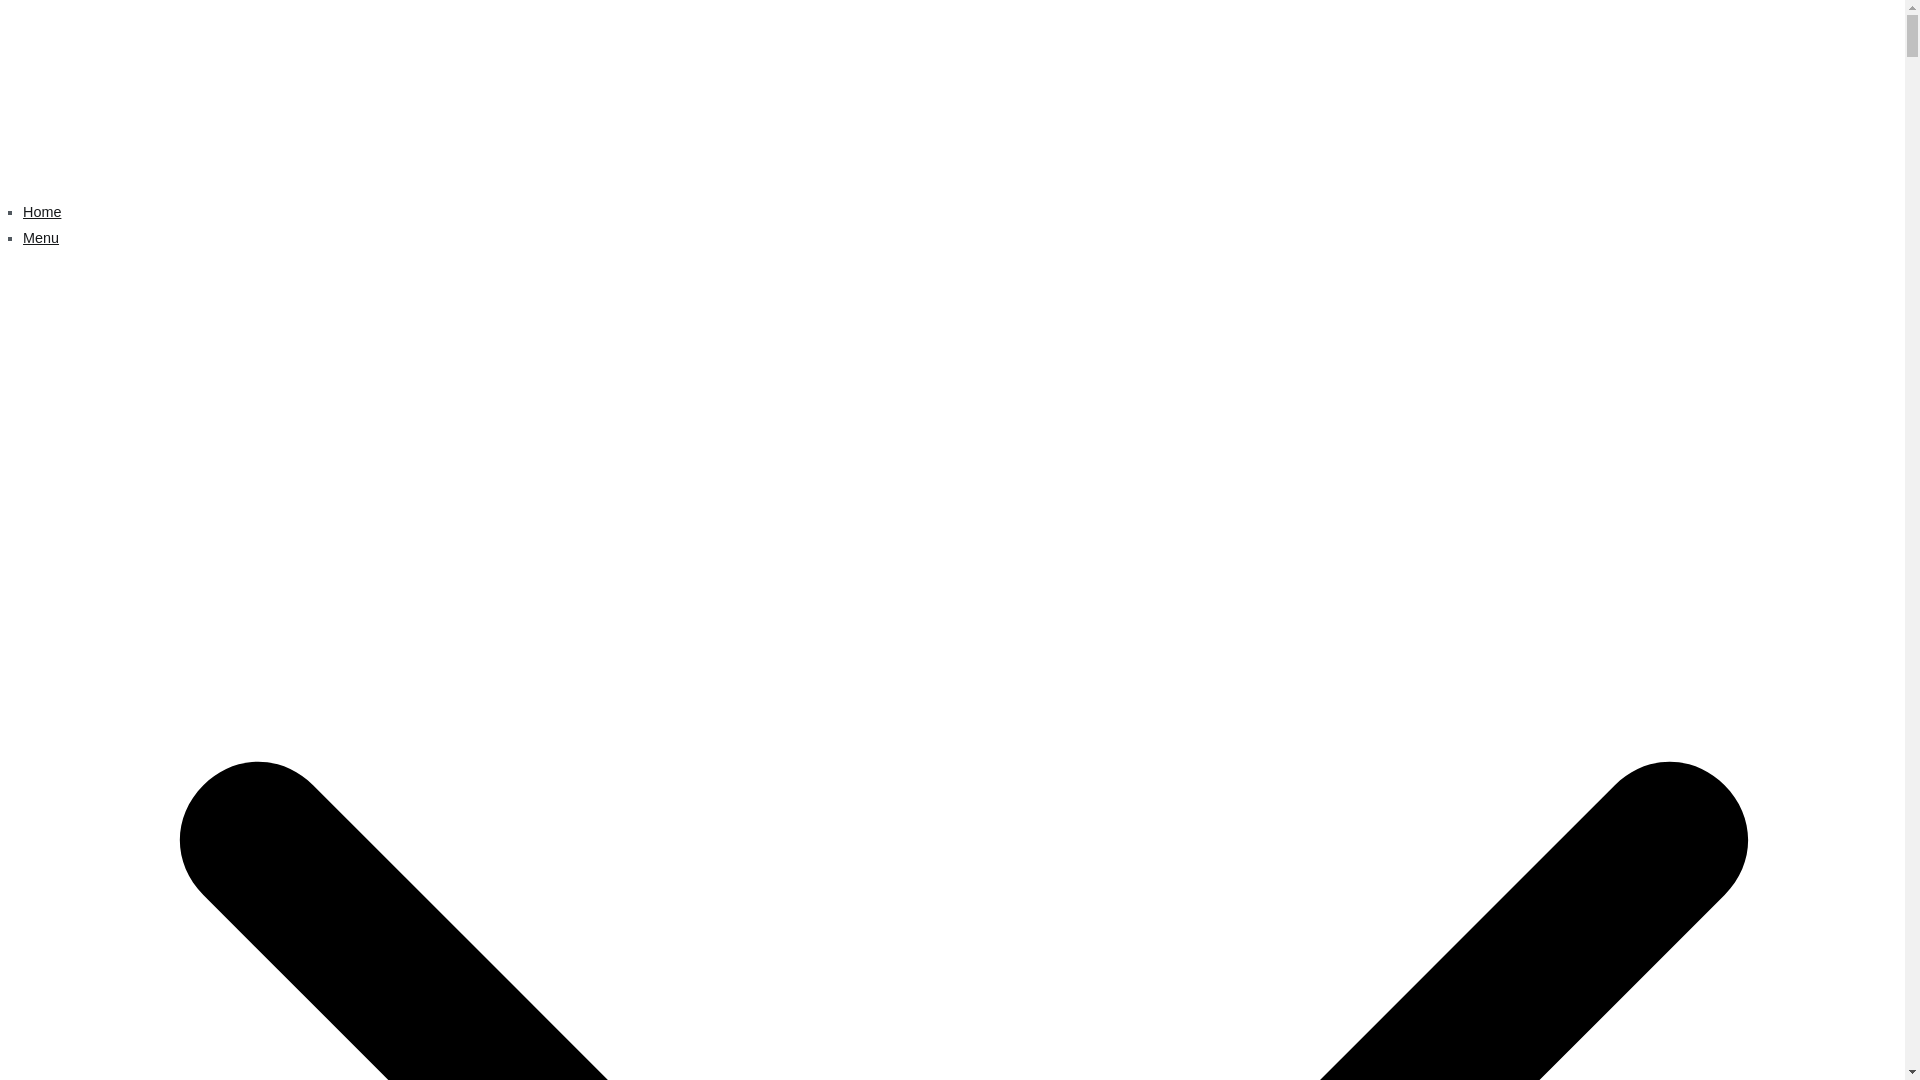  Describe the element at coordinates (42, 212) in the screenshot. I see `Home` at that location.